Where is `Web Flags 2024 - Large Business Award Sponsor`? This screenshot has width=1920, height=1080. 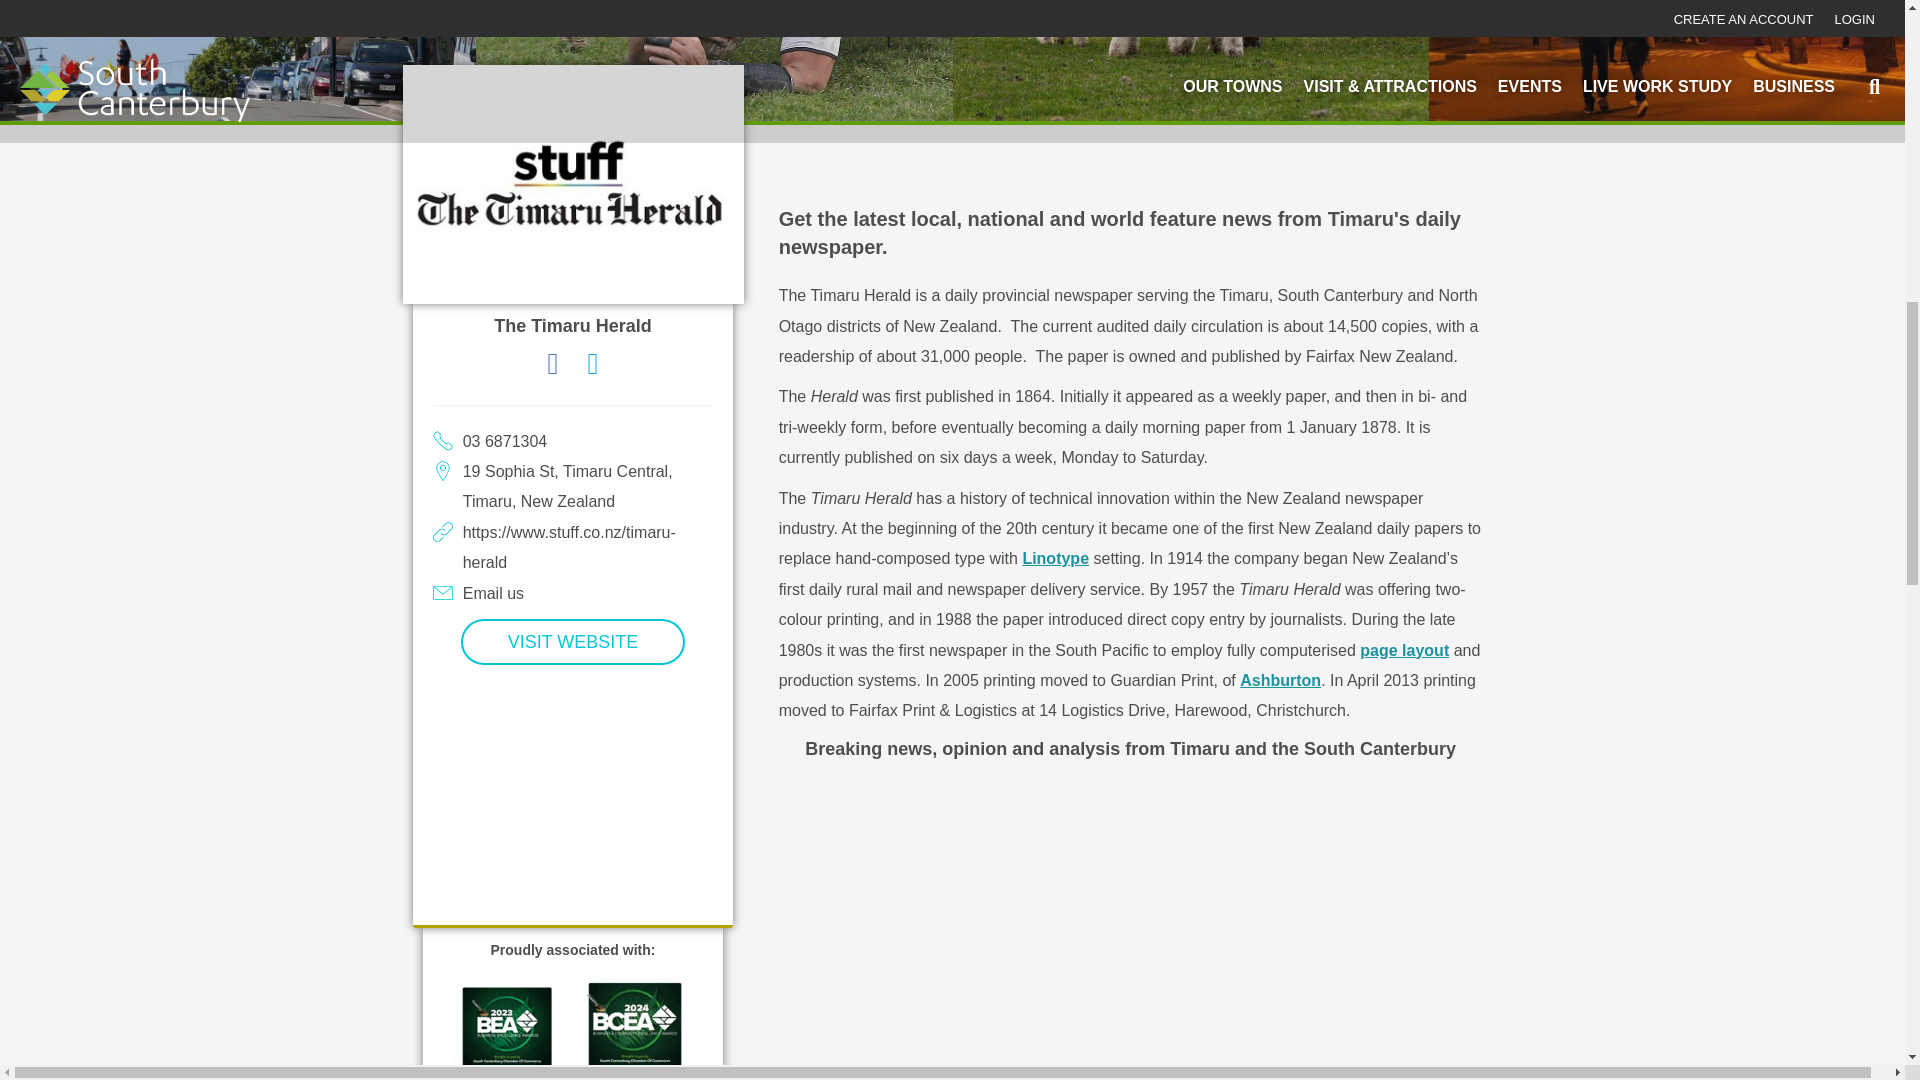 Web Flags 2024 - Large Business Award Sponsor is located at coordinates (635, 1030).